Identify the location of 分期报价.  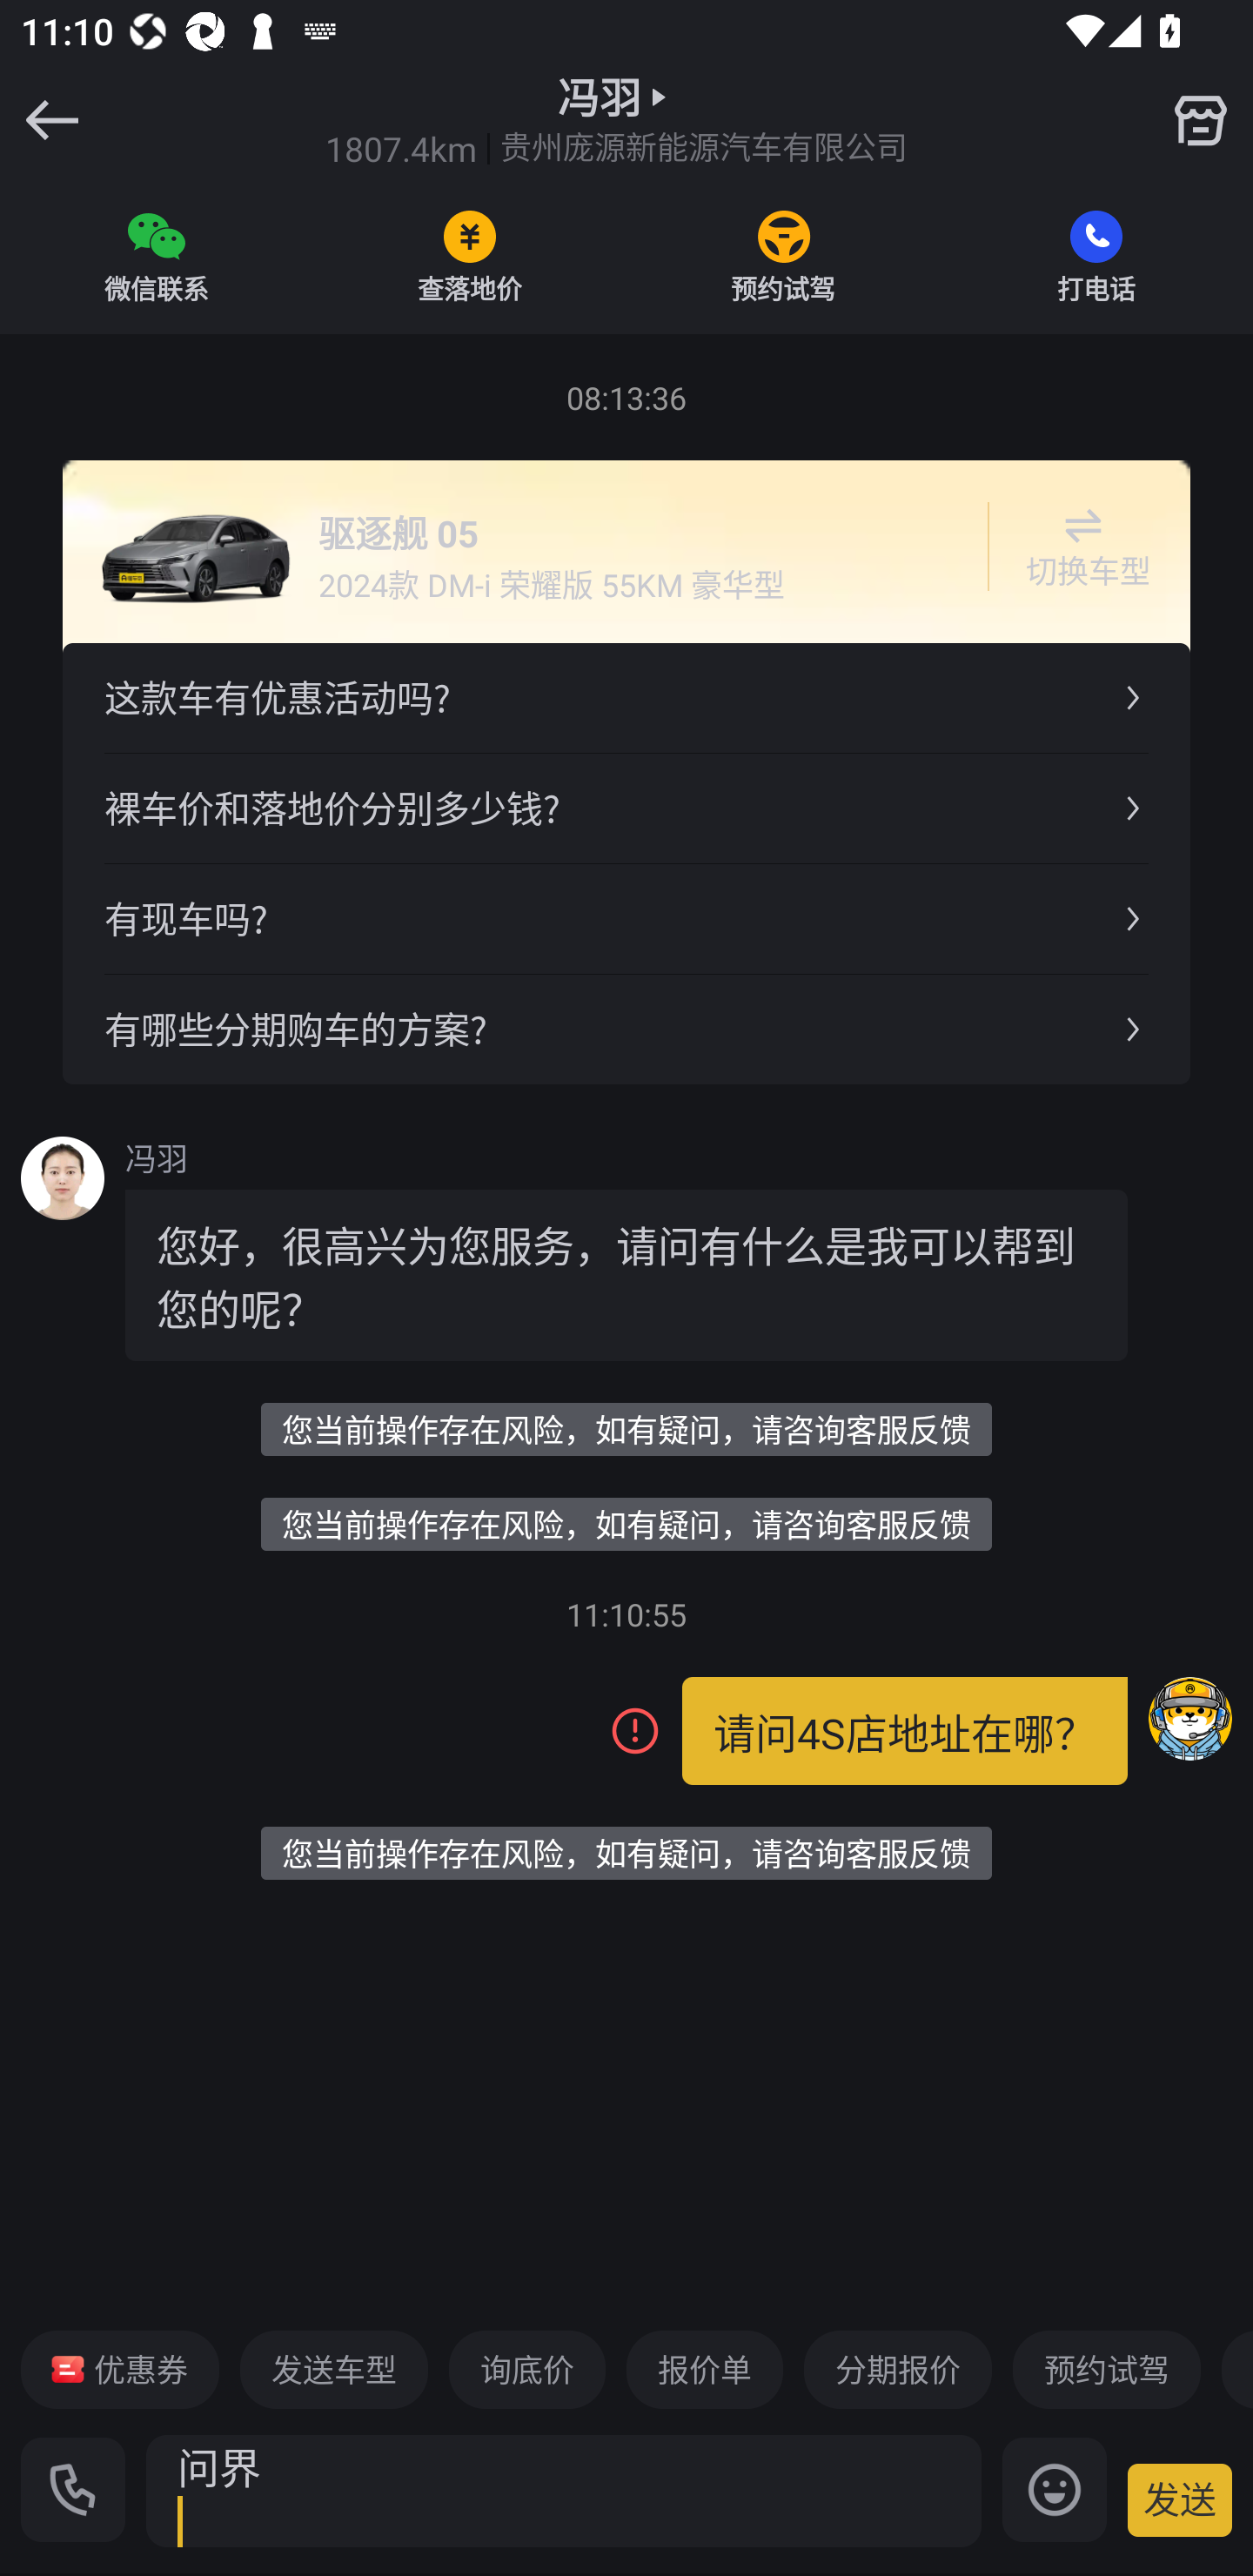
(898, 2369).